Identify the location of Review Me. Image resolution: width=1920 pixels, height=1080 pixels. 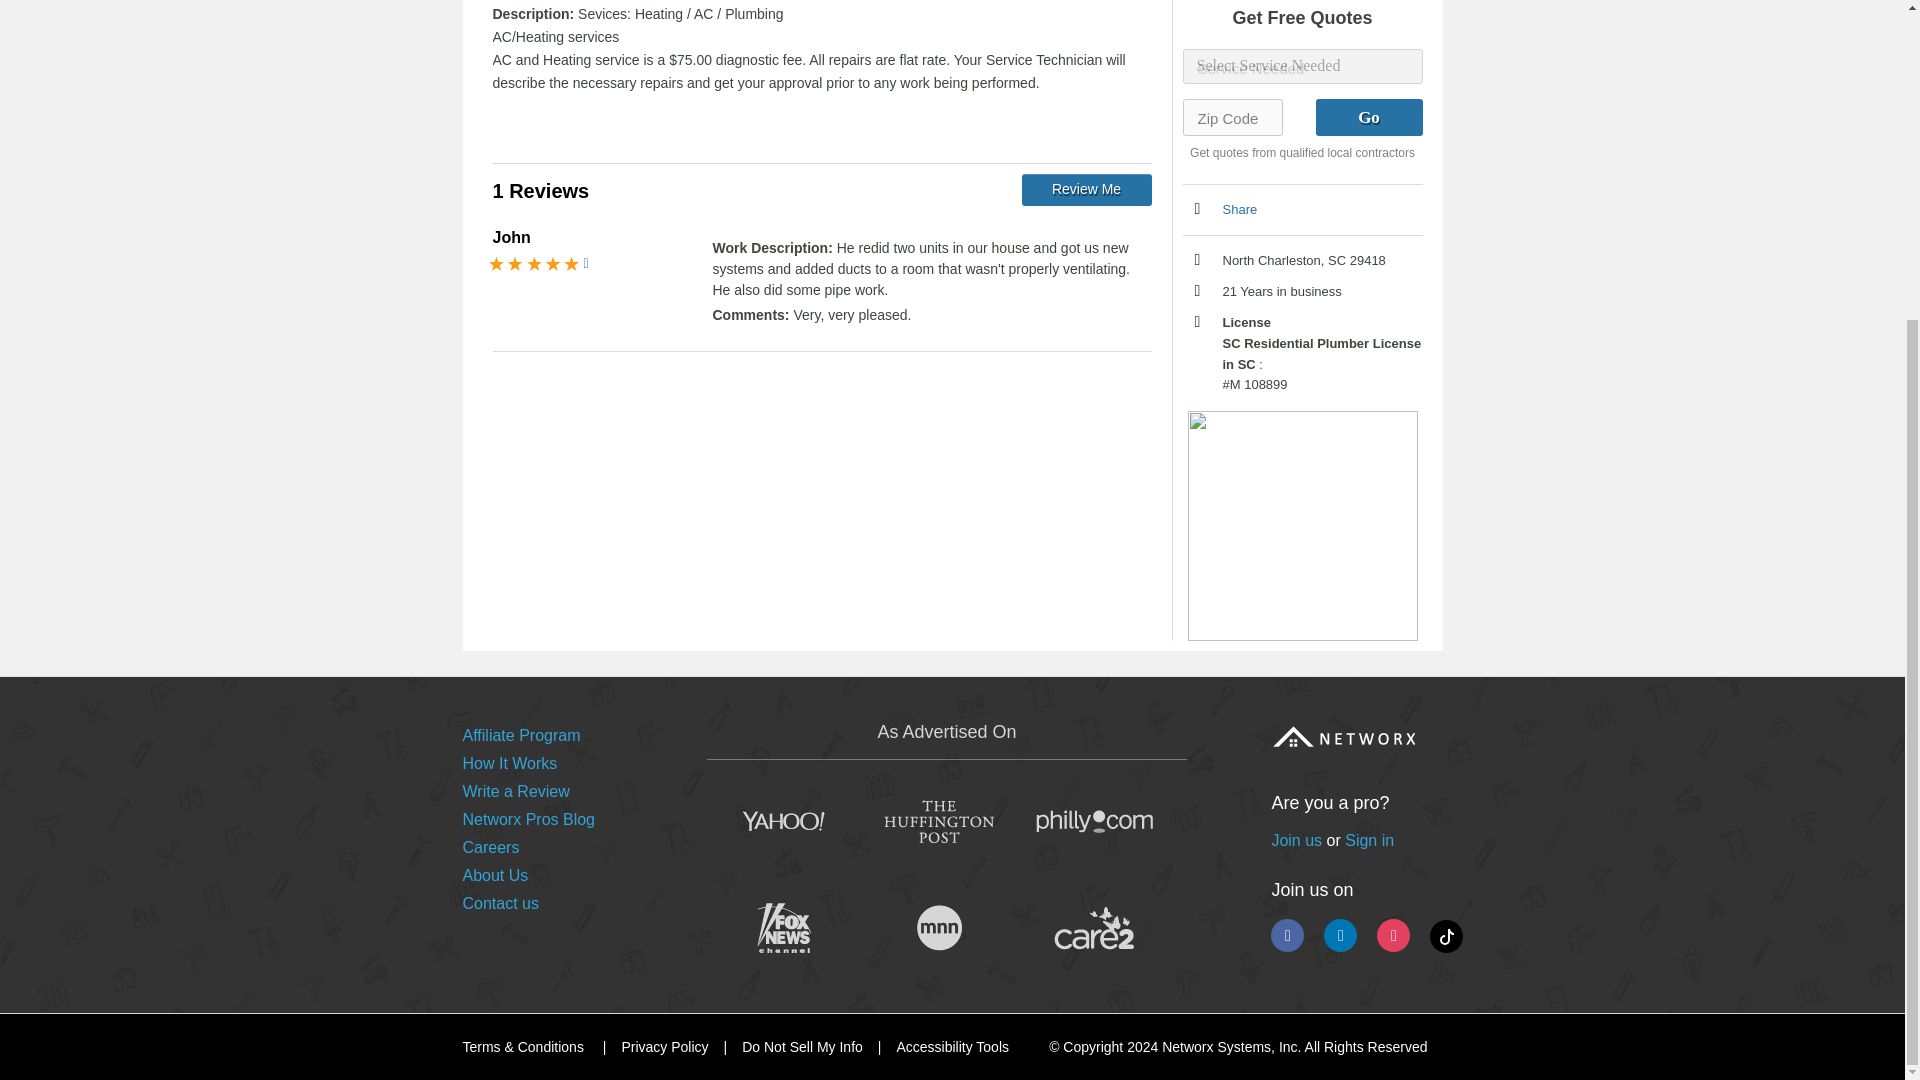
(1086, 190).